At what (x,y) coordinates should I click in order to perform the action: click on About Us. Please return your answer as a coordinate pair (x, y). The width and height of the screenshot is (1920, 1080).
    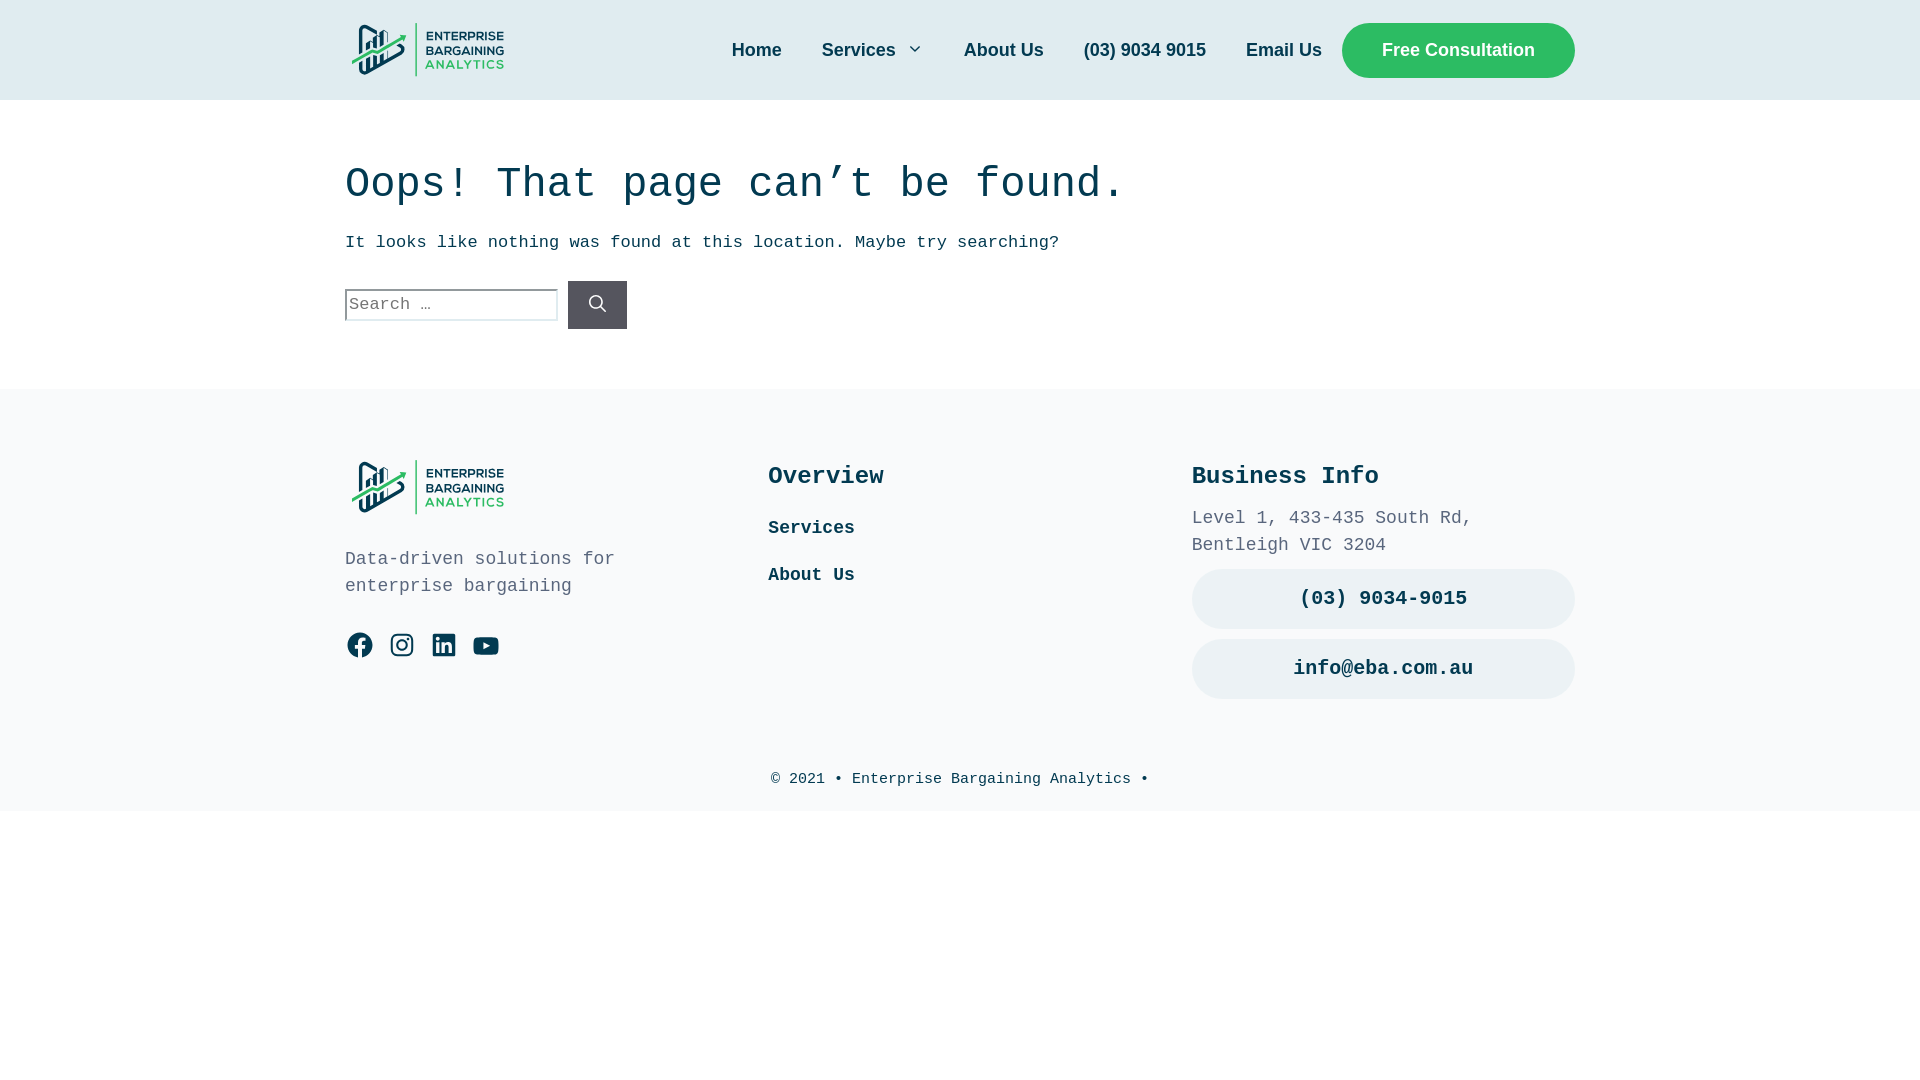
    Looking at the image, I should click on (1004, 50).